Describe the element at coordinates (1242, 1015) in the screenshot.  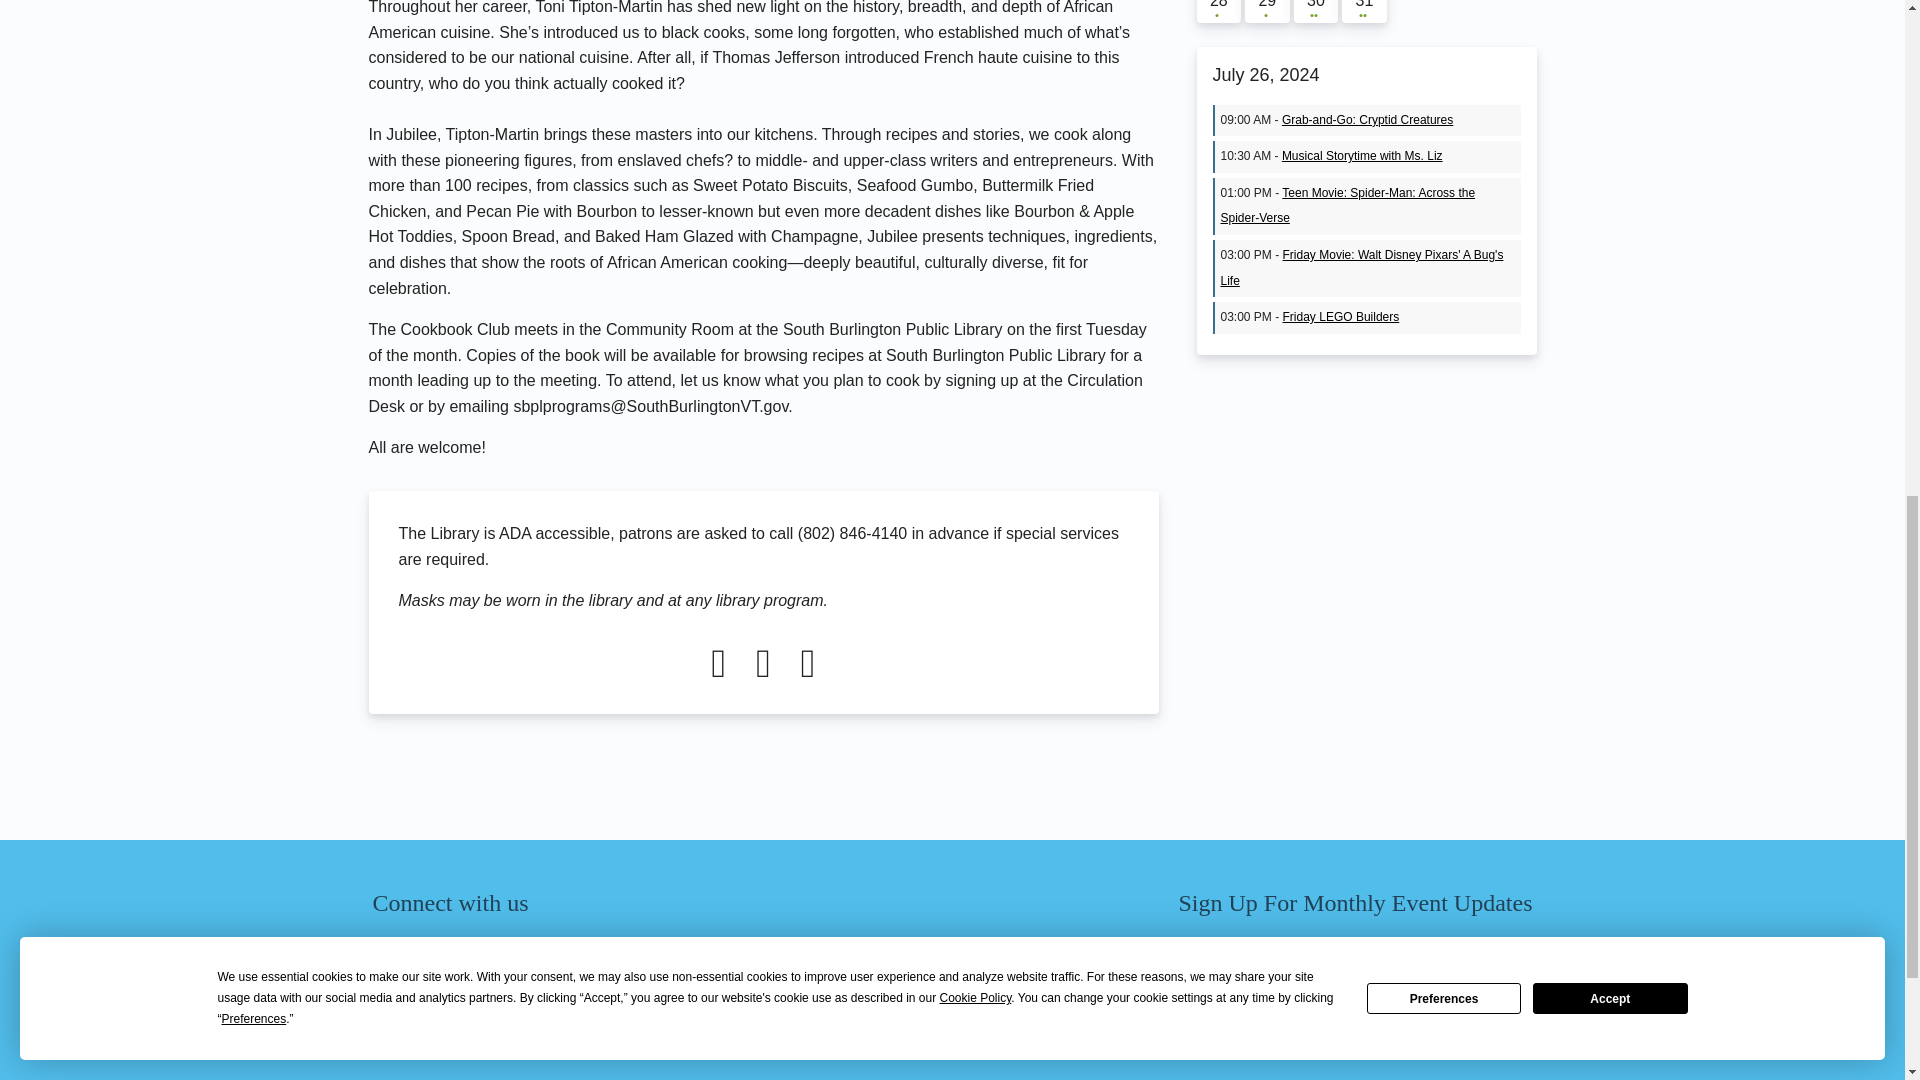
I see `Subscribe` at that location.